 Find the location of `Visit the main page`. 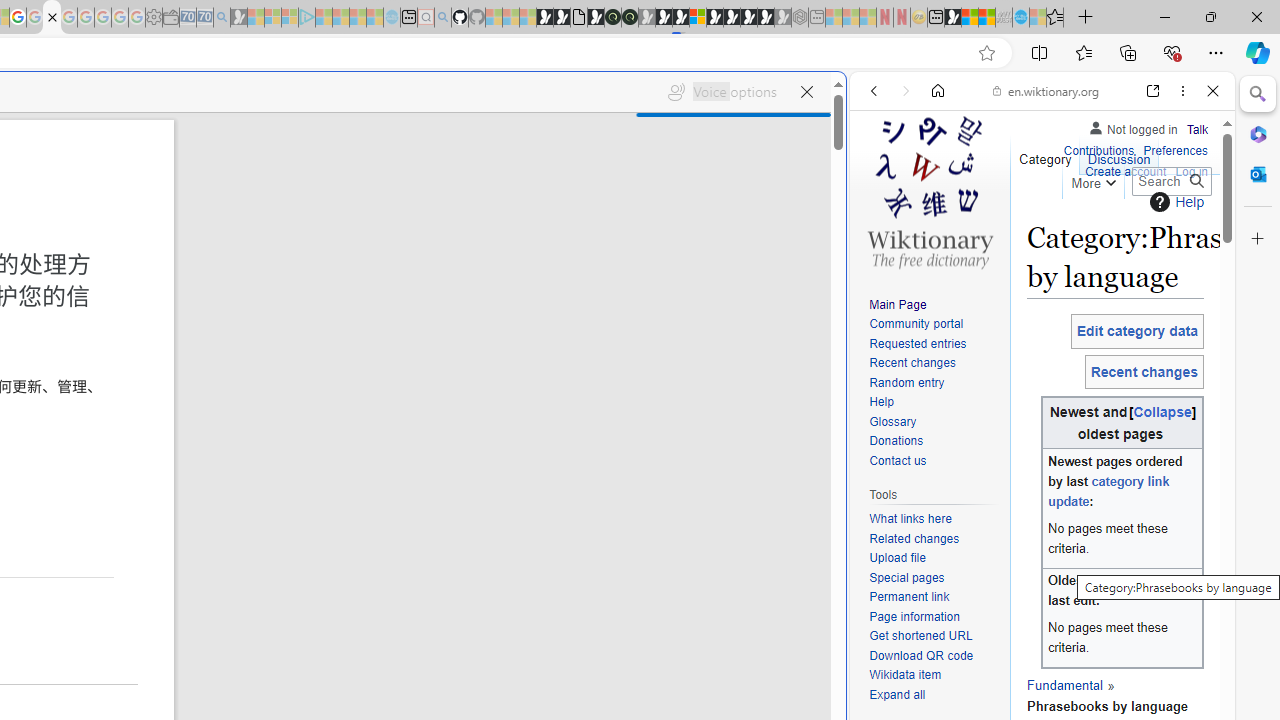

Visit the main page is located at coordinates (929, 190).